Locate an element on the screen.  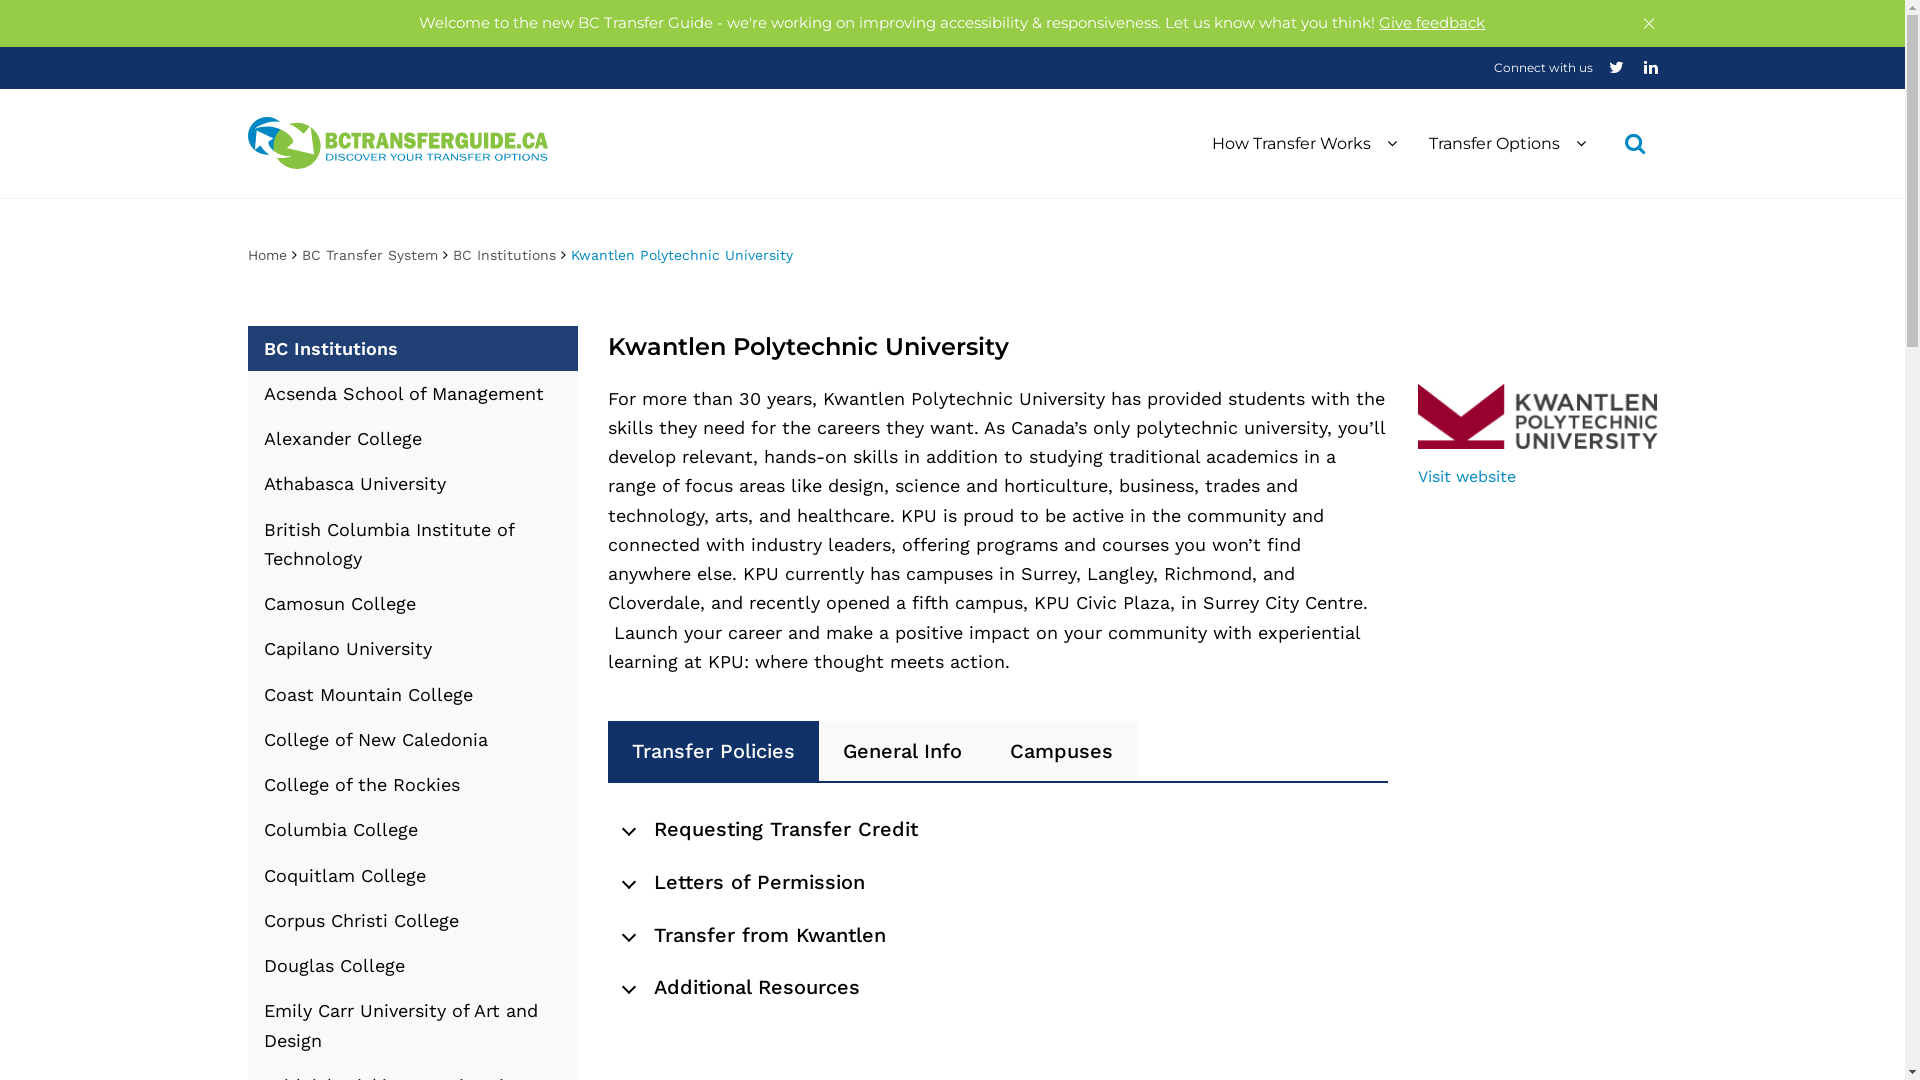
Transfer Policies is located at coordinates (714, 751).